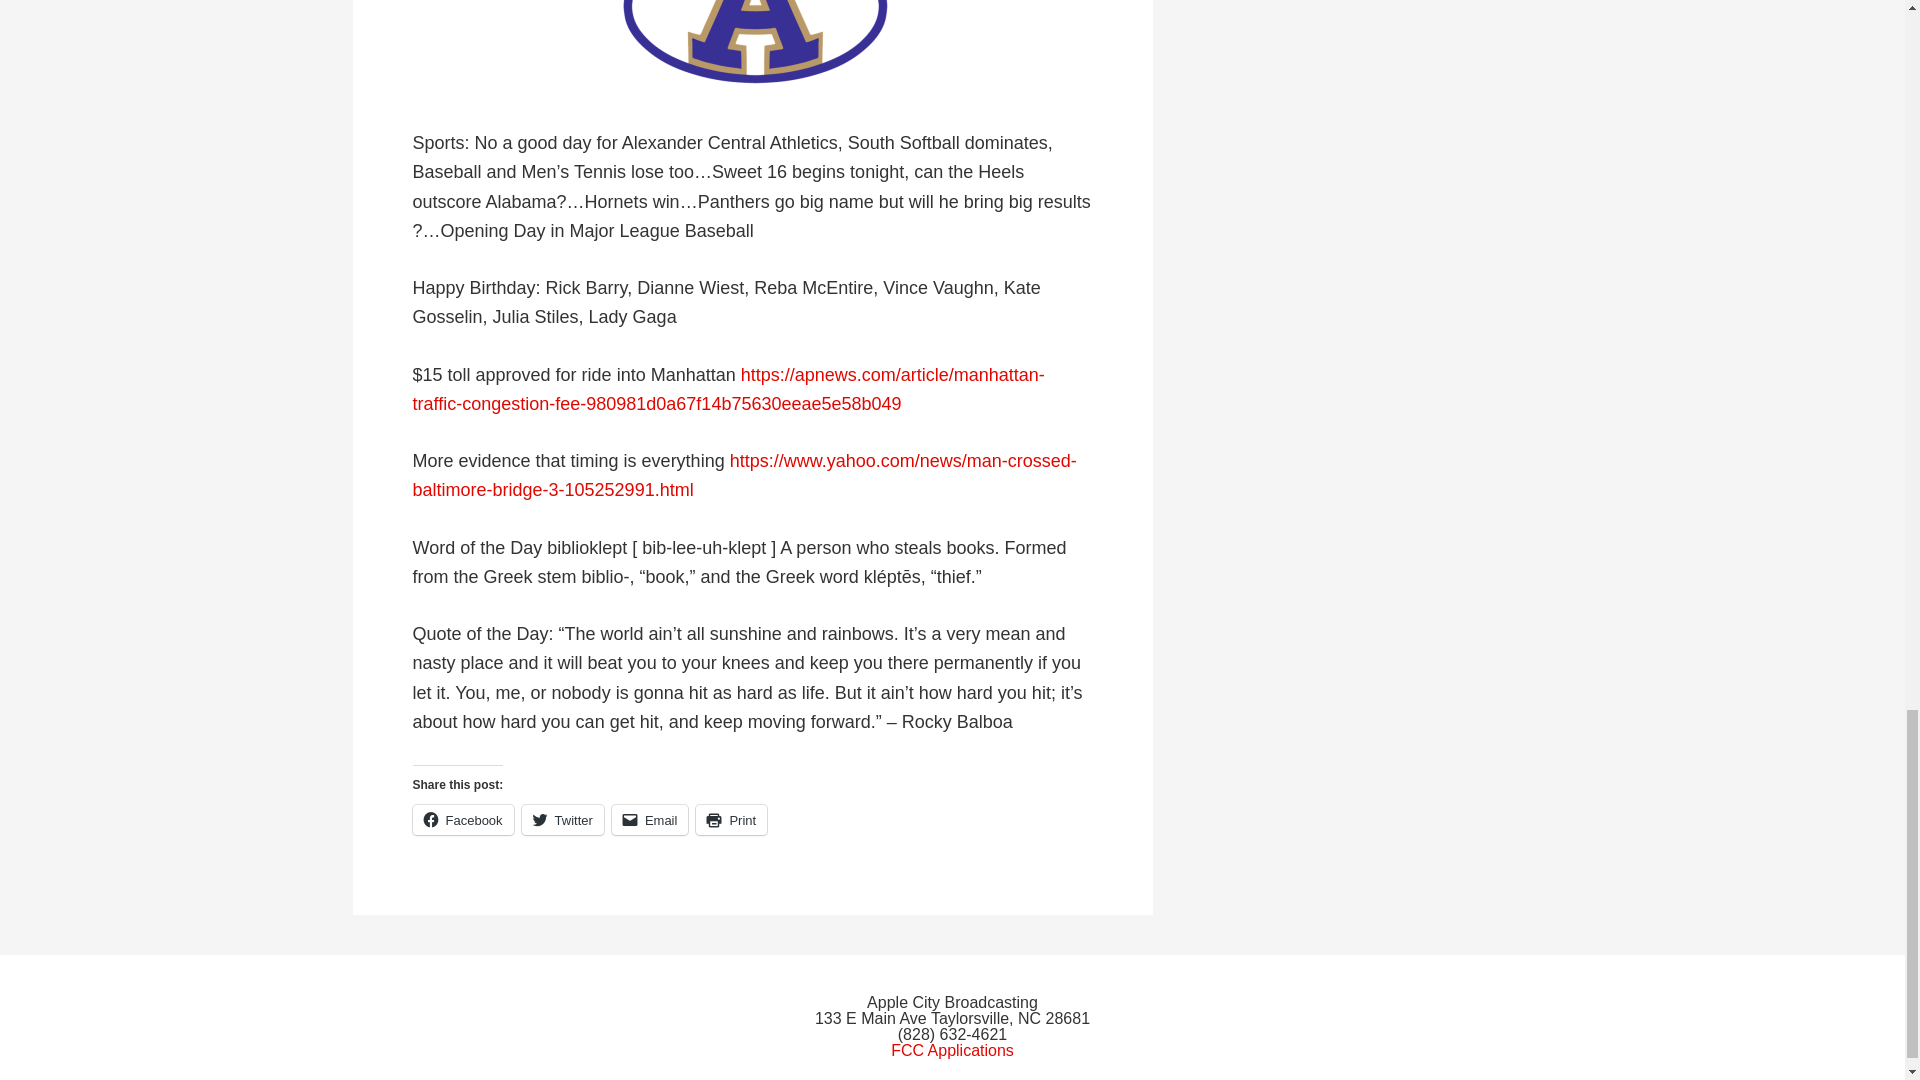  Describe the element at coordinates (650, 819) in the screenshot. I see `Email` at that location.